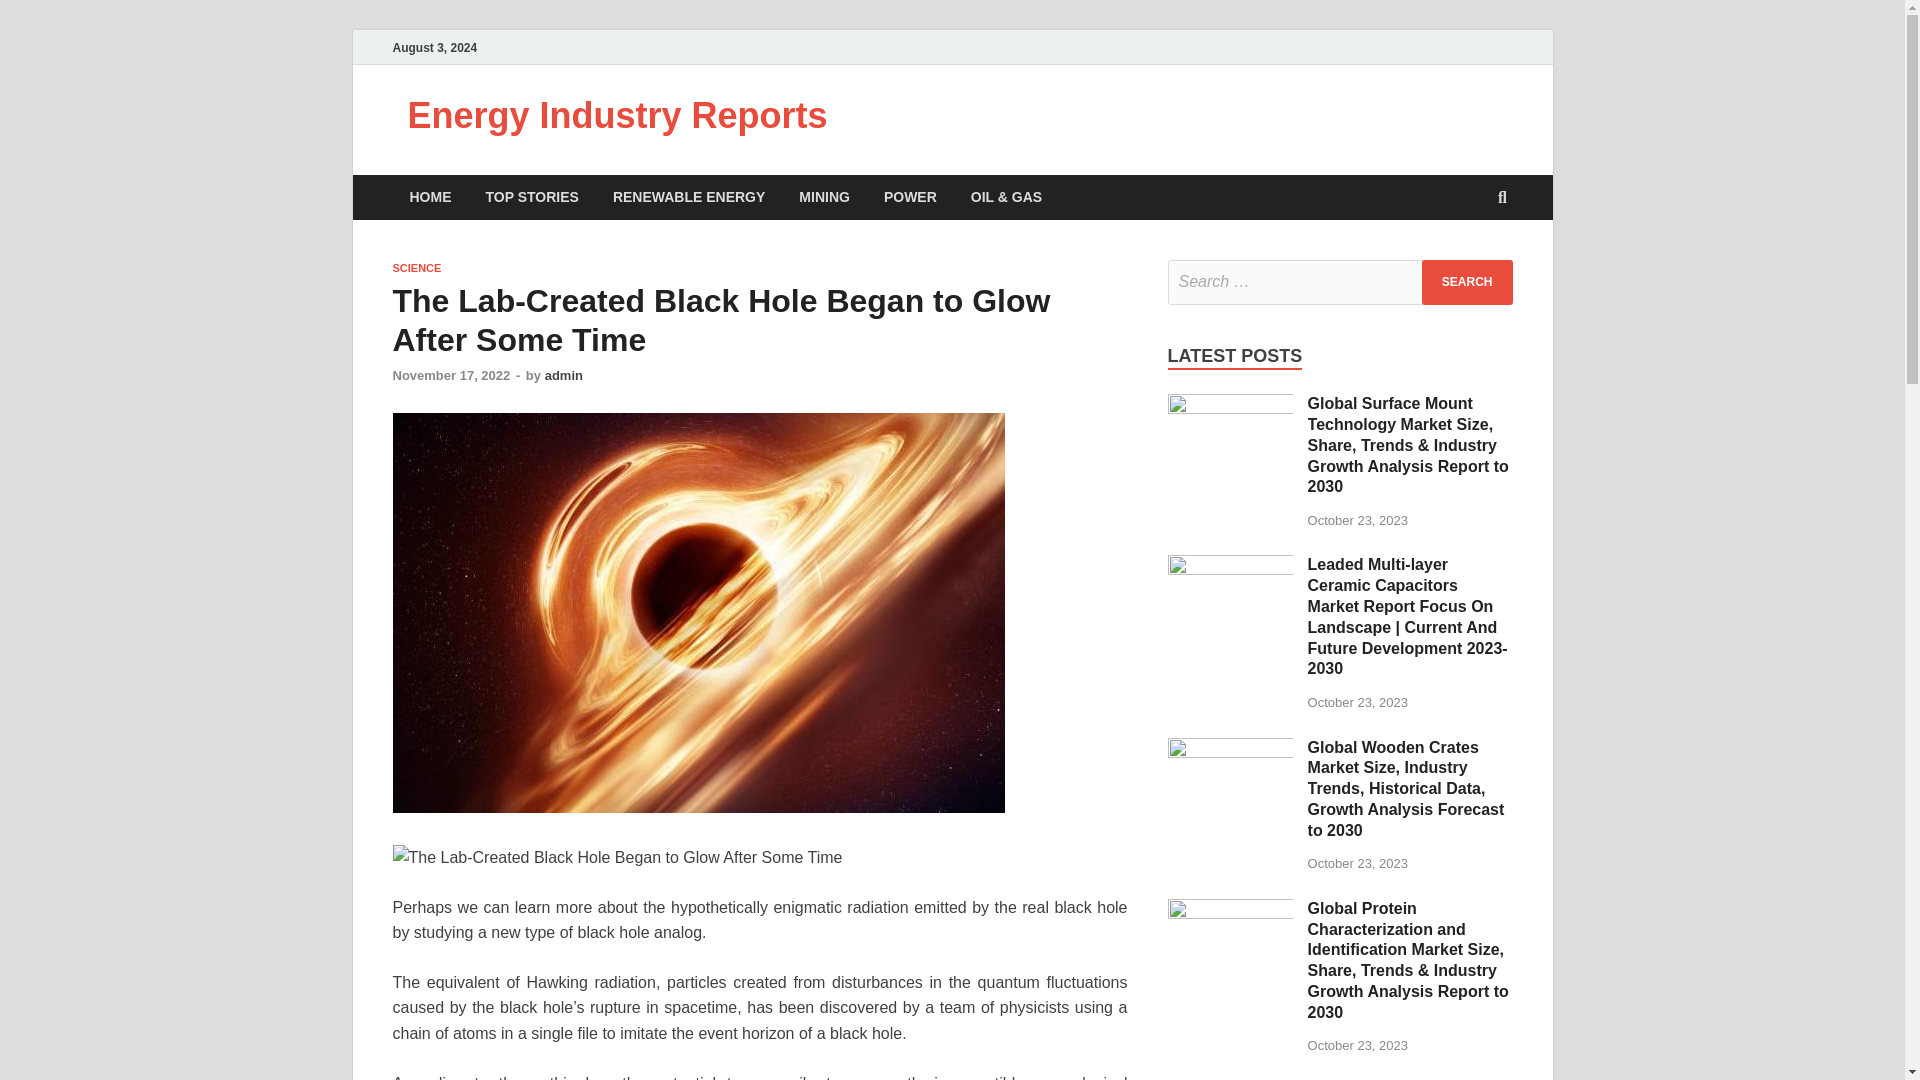 This screenshot has width=1920, height=1080. What do you see at coordinates (416, 268) in the screenshot?
I see `SCIENCE` at bounding box center [416, 268].